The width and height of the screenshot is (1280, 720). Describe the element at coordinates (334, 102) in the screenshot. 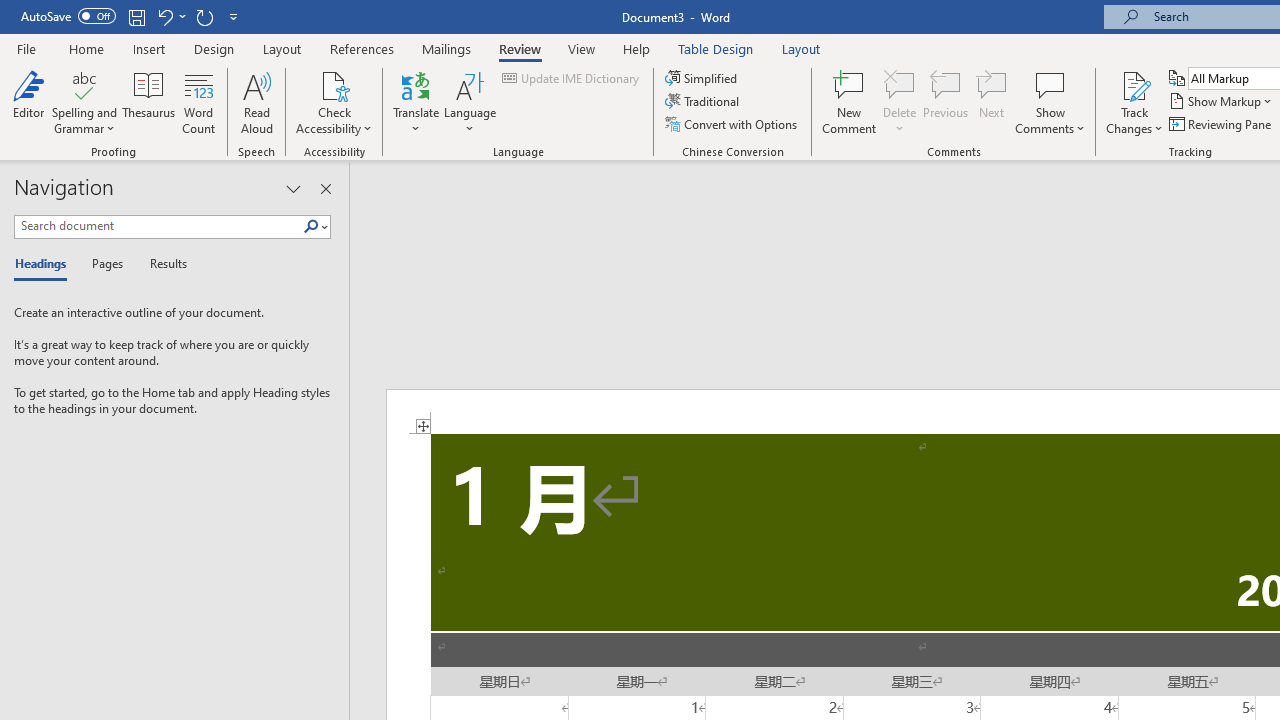

I see `Check Accessibility` at that location.